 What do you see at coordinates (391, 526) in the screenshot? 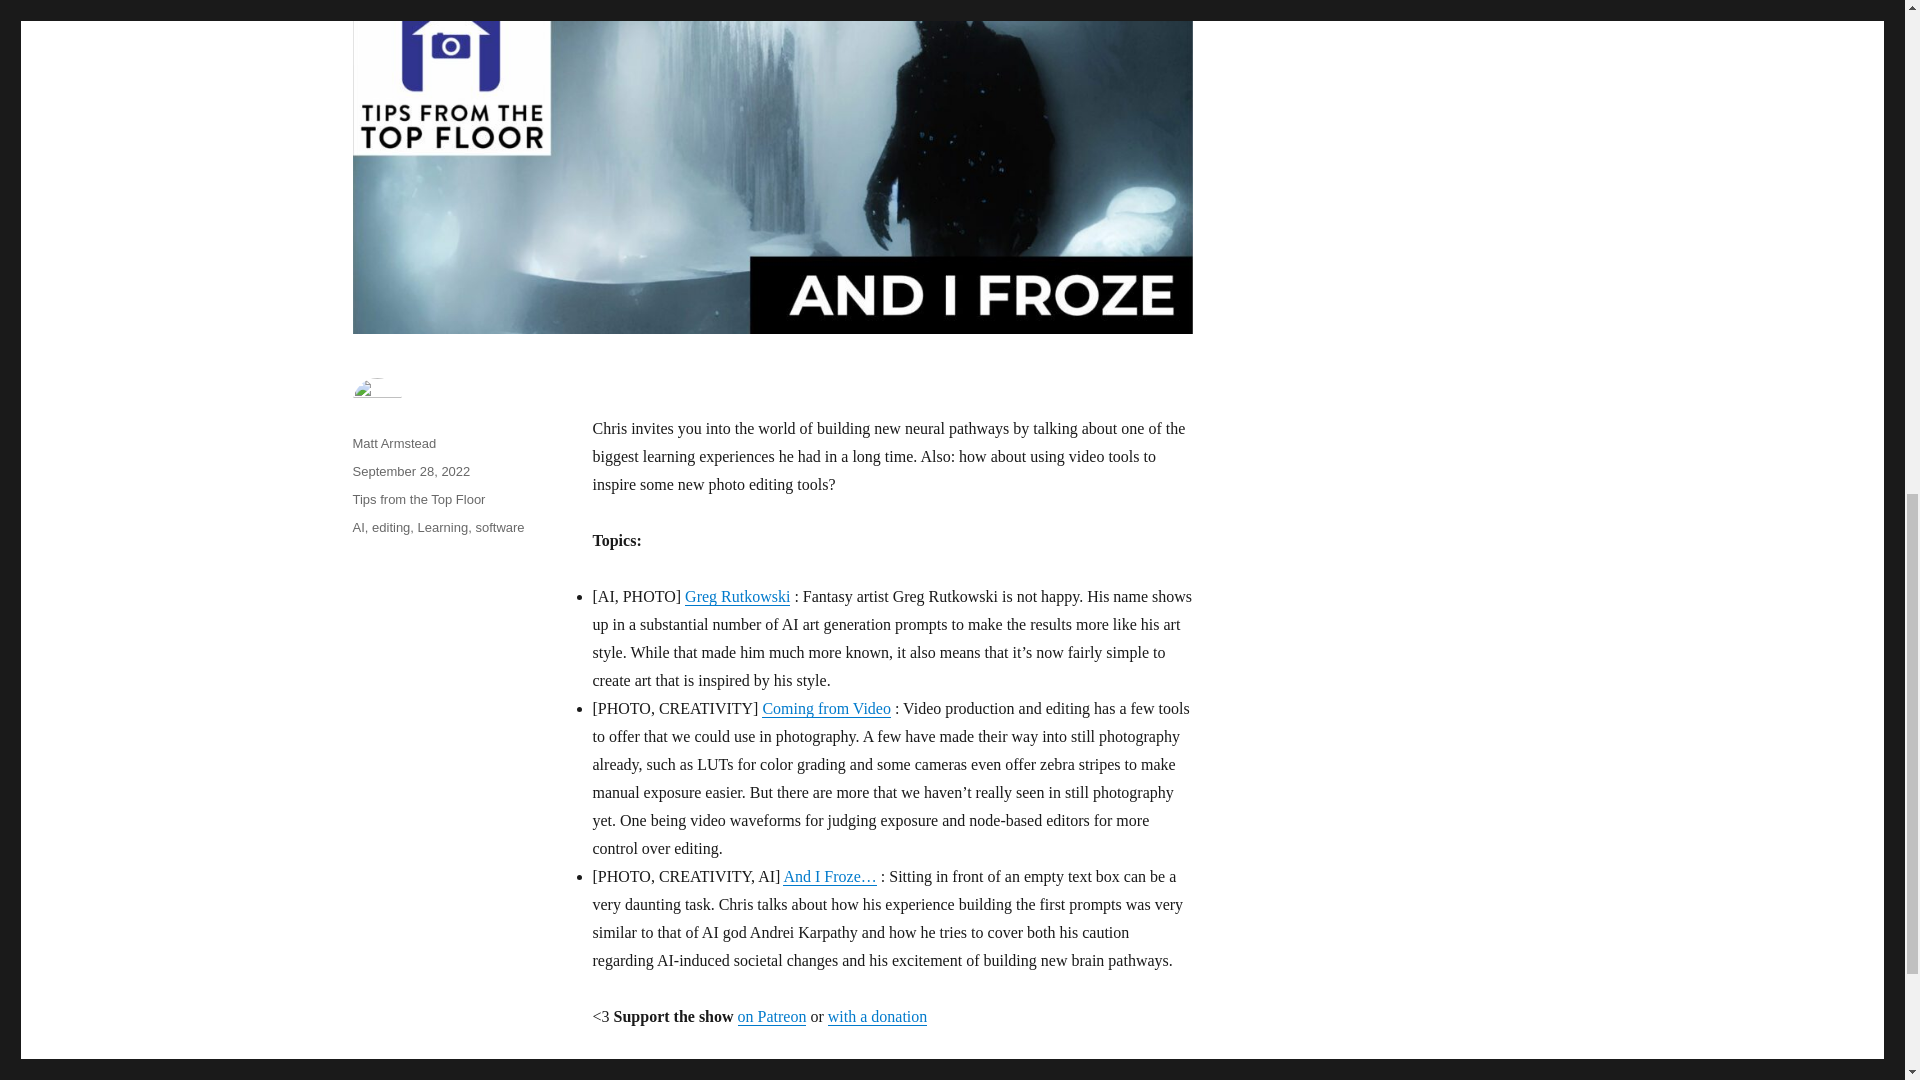
I see `editing` at bounding box center [391, 526].